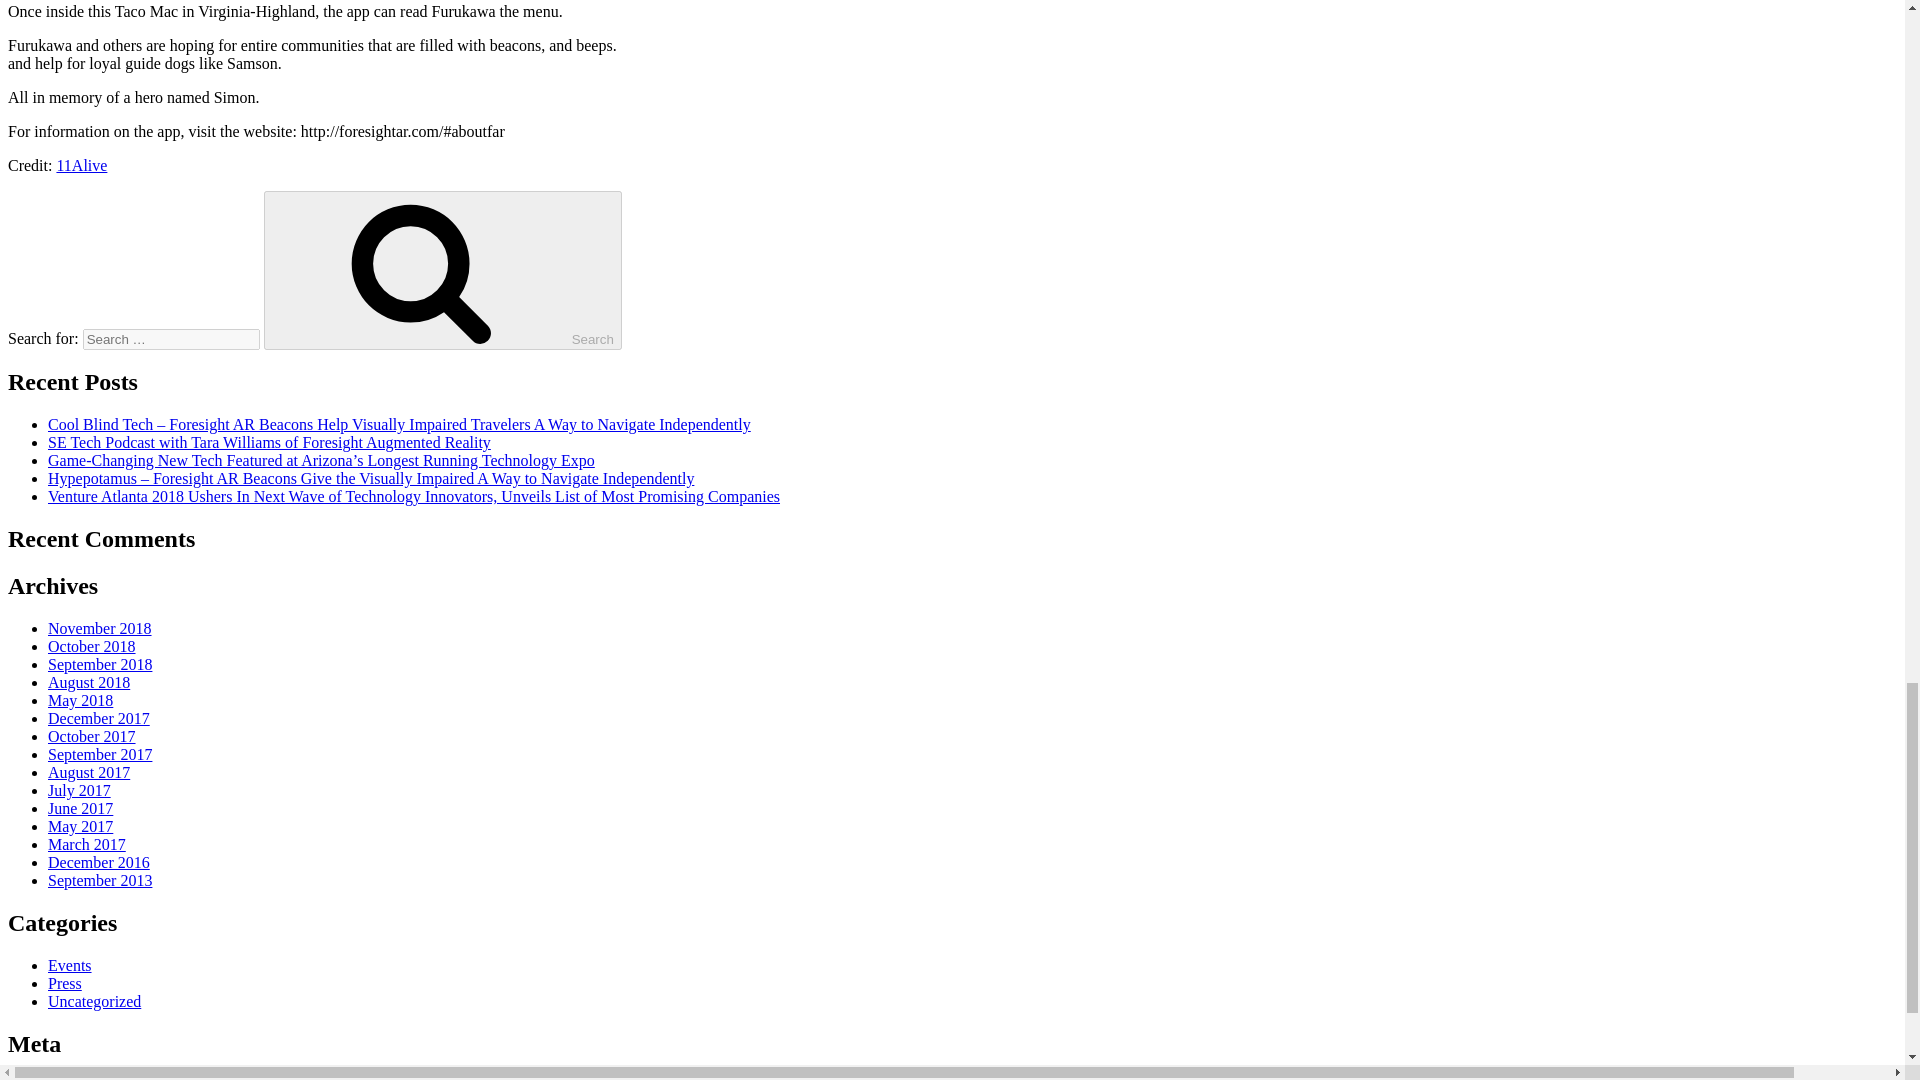 This screenshot has width=1920, height=1080. I want to click on August 2017, so click(89, 772).